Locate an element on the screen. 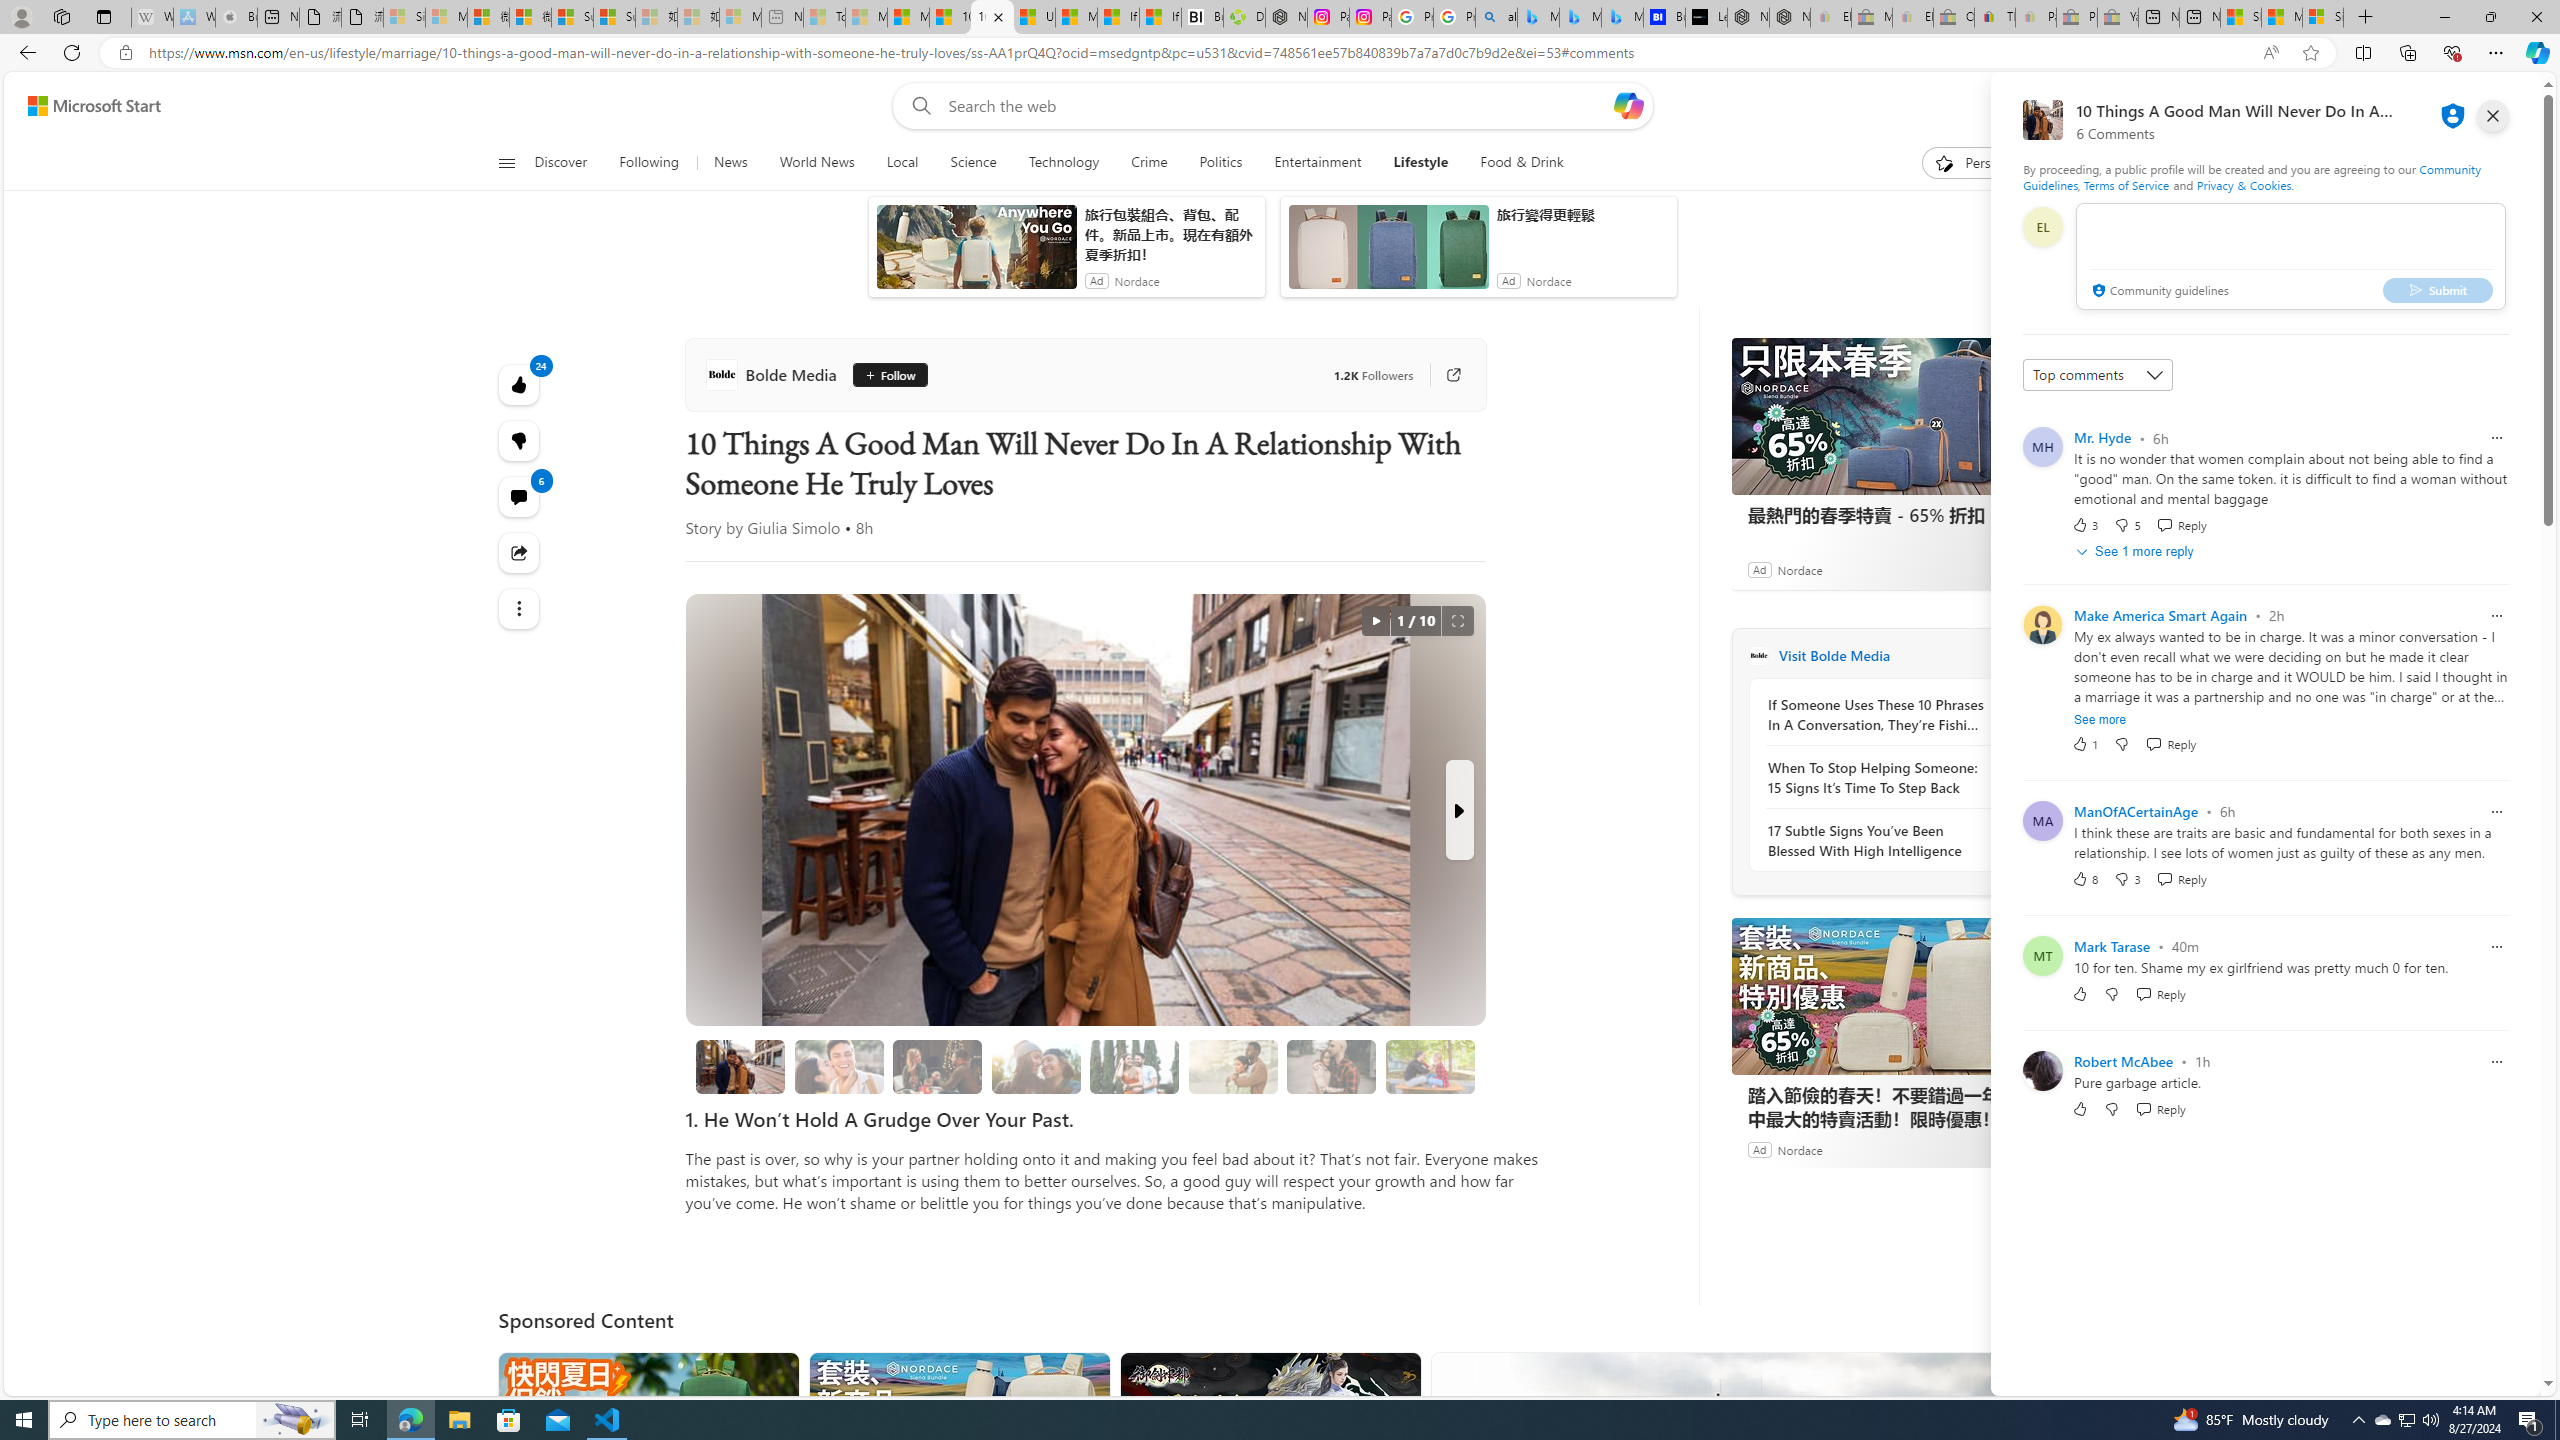 The width and height of the screenshot is (2560, 1440). World News is located at coordinates (816, 163).